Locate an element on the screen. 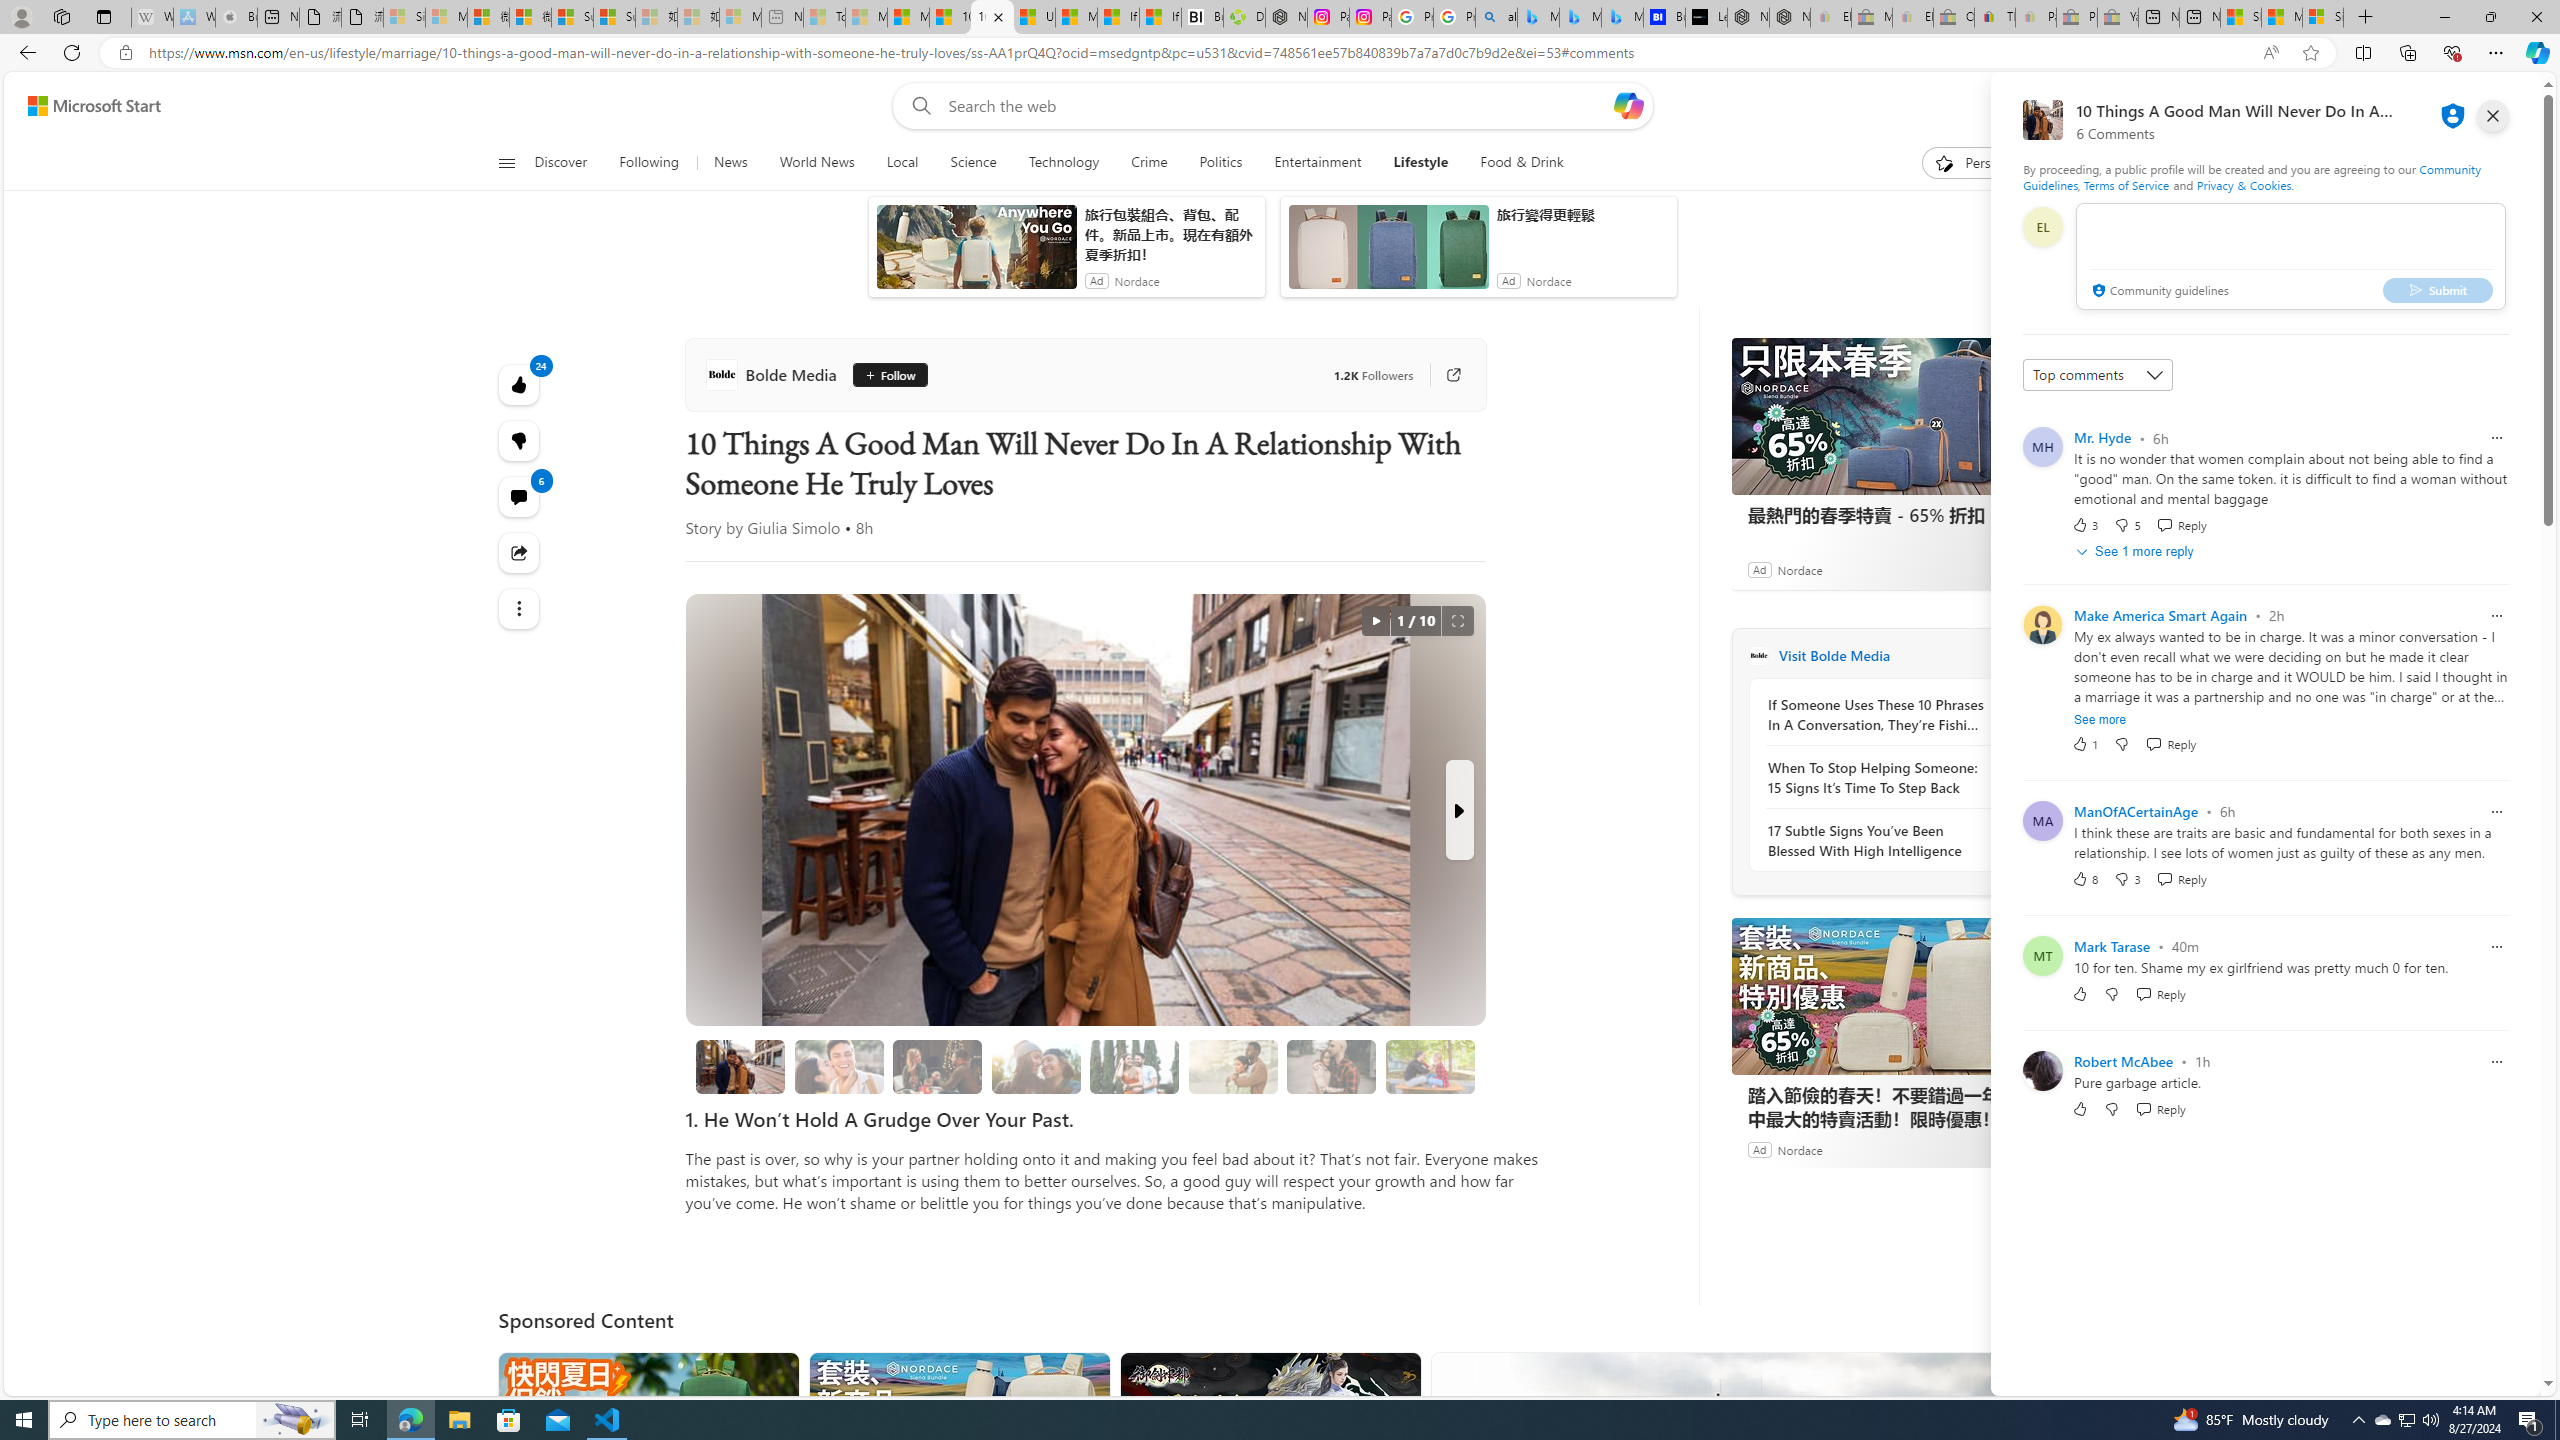 The width and height of the screenshot is (2560, 1440). World News is located at coordinates (816, 163).